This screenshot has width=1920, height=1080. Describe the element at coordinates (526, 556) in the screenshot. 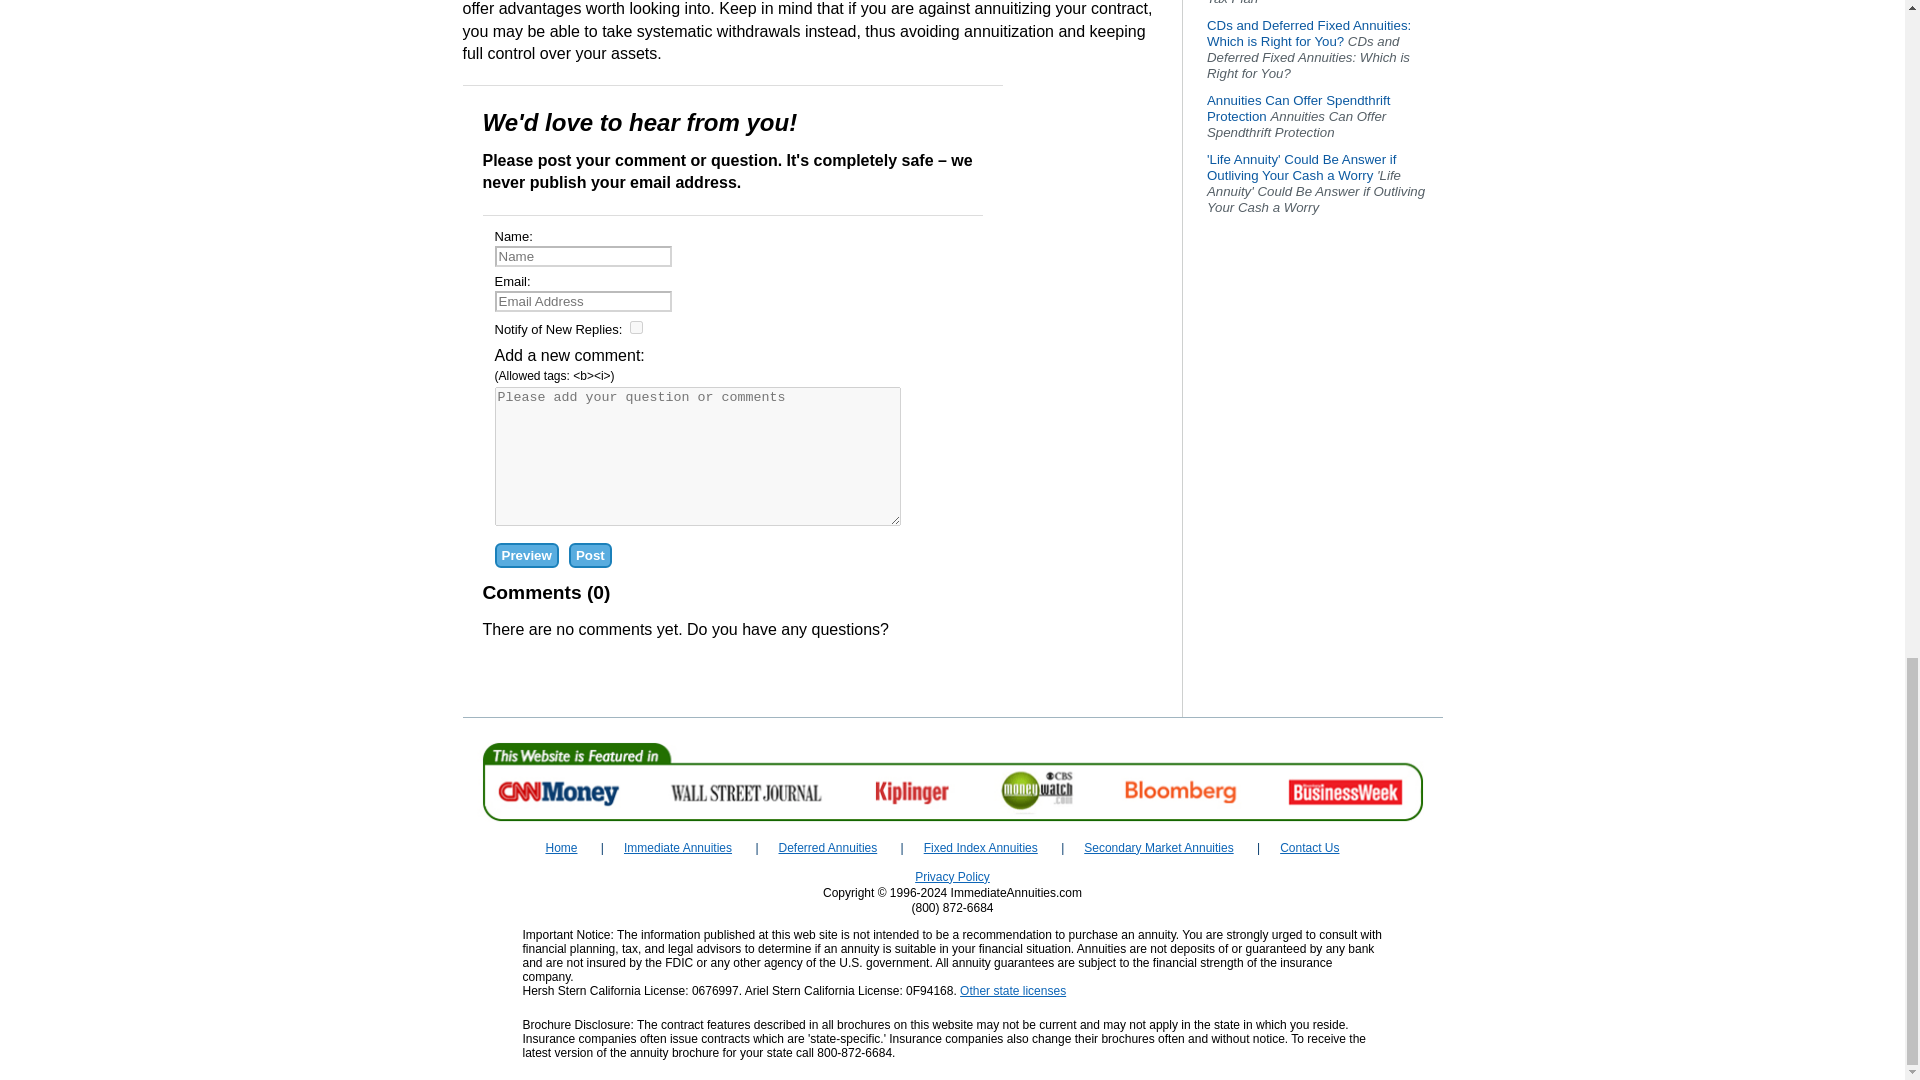

I see `Preview` at that location.